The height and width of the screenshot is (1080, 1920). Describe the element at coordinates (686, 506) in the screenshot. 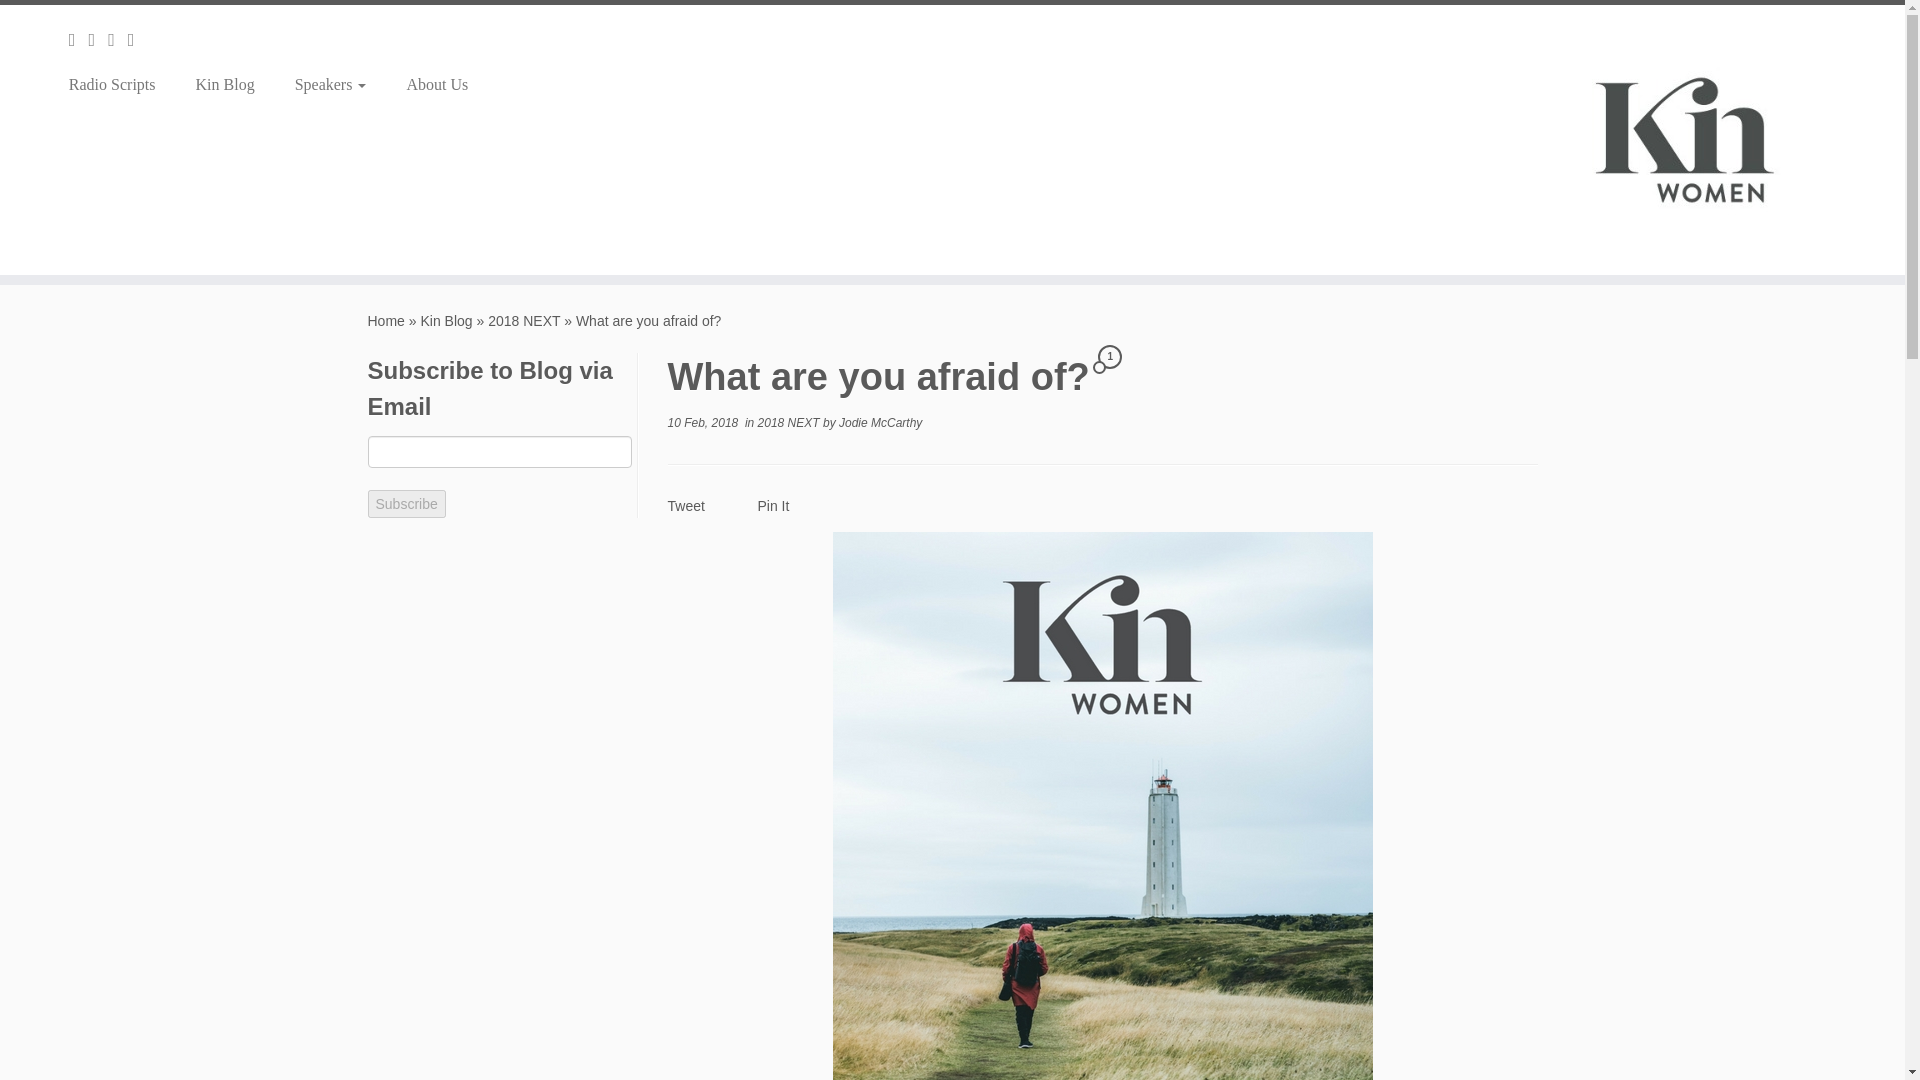

I see `Tweet` at that location.